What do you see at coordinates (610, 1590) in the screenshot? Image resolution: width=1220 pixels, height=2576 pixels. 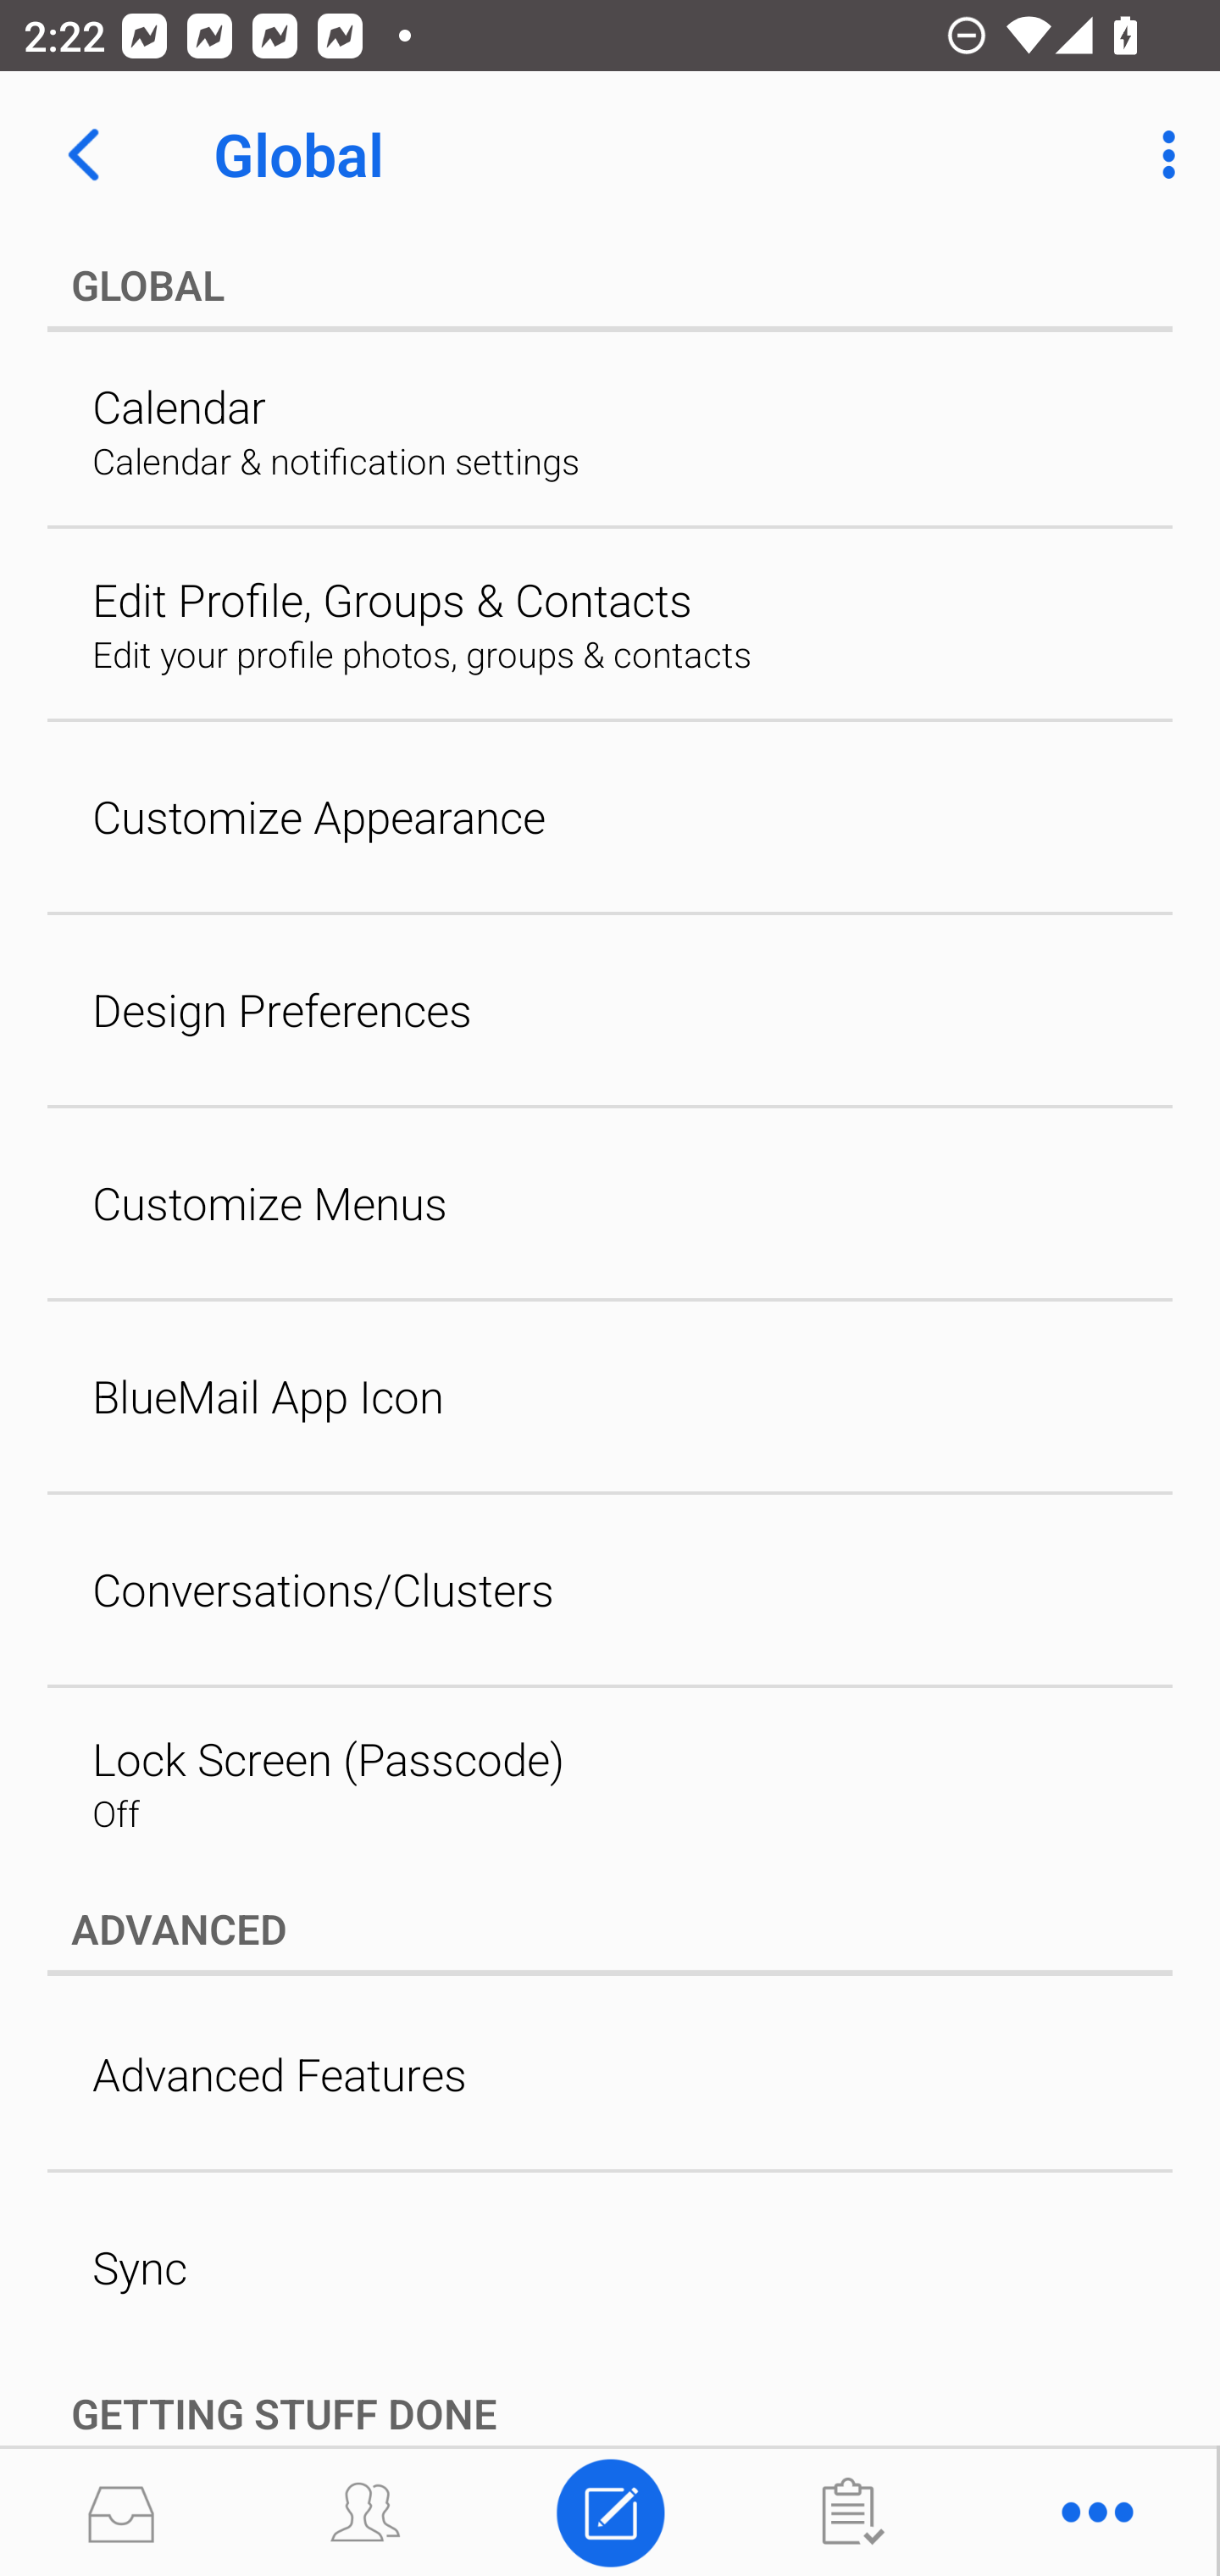 I see `Conversations/Clusters` at bounding box center [610, 1590].